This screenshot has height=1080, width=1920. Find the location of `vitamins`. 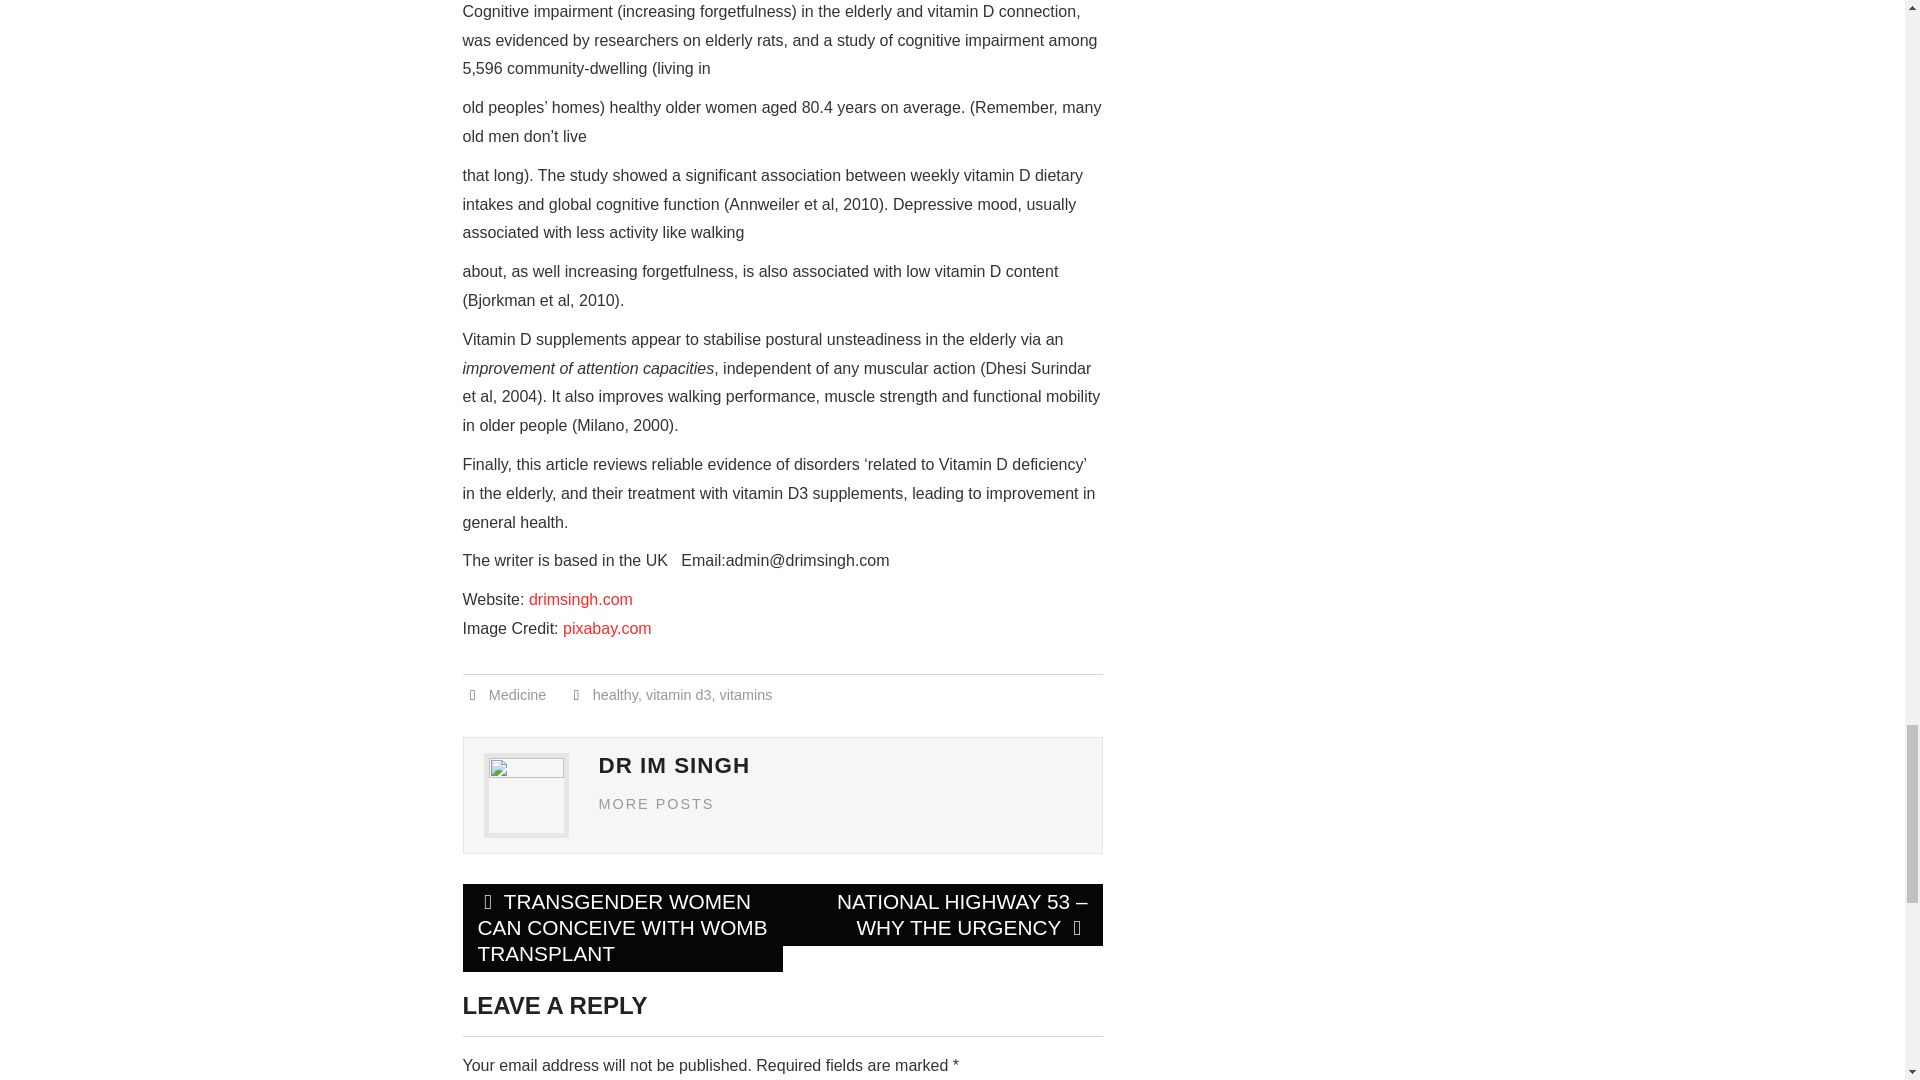

vitamins is located at coordinates (746, 694).